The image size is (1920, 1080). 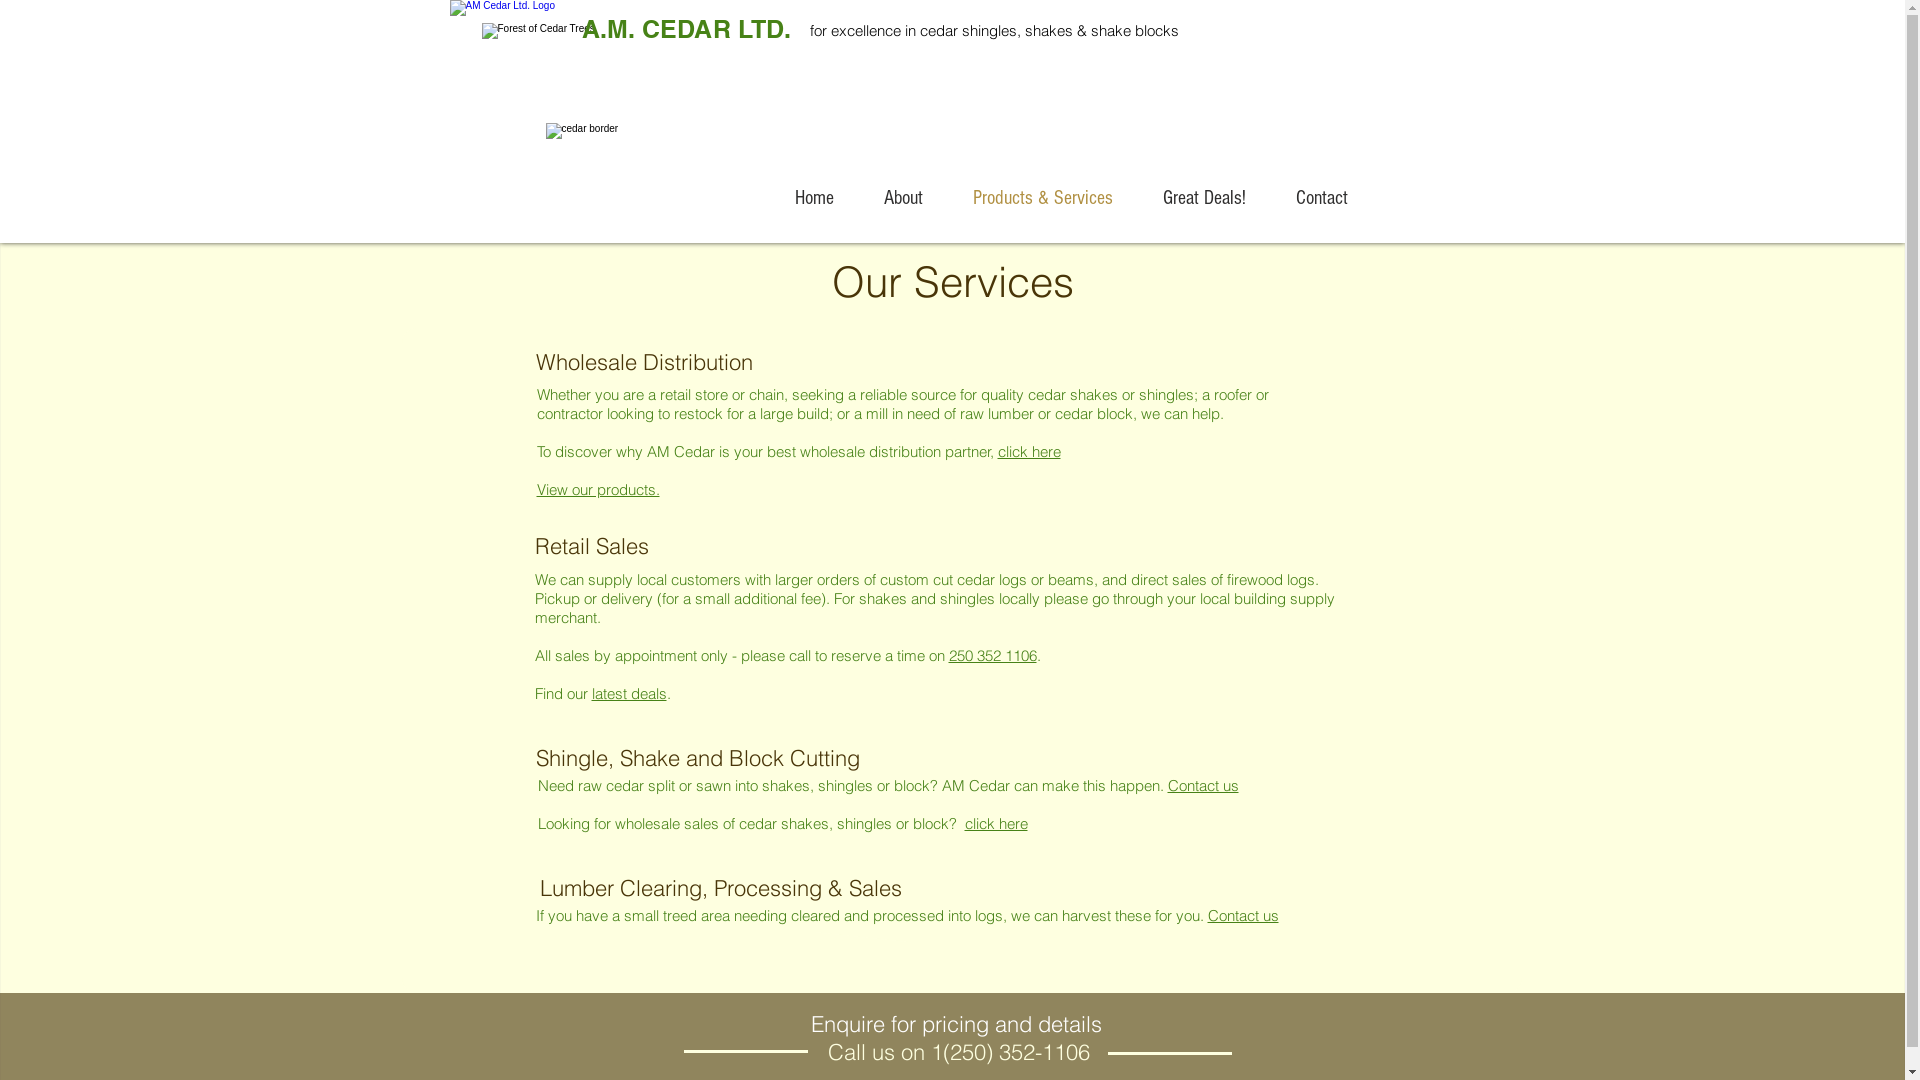 I want to click on Products & Services, so click(x=1043, y=198).